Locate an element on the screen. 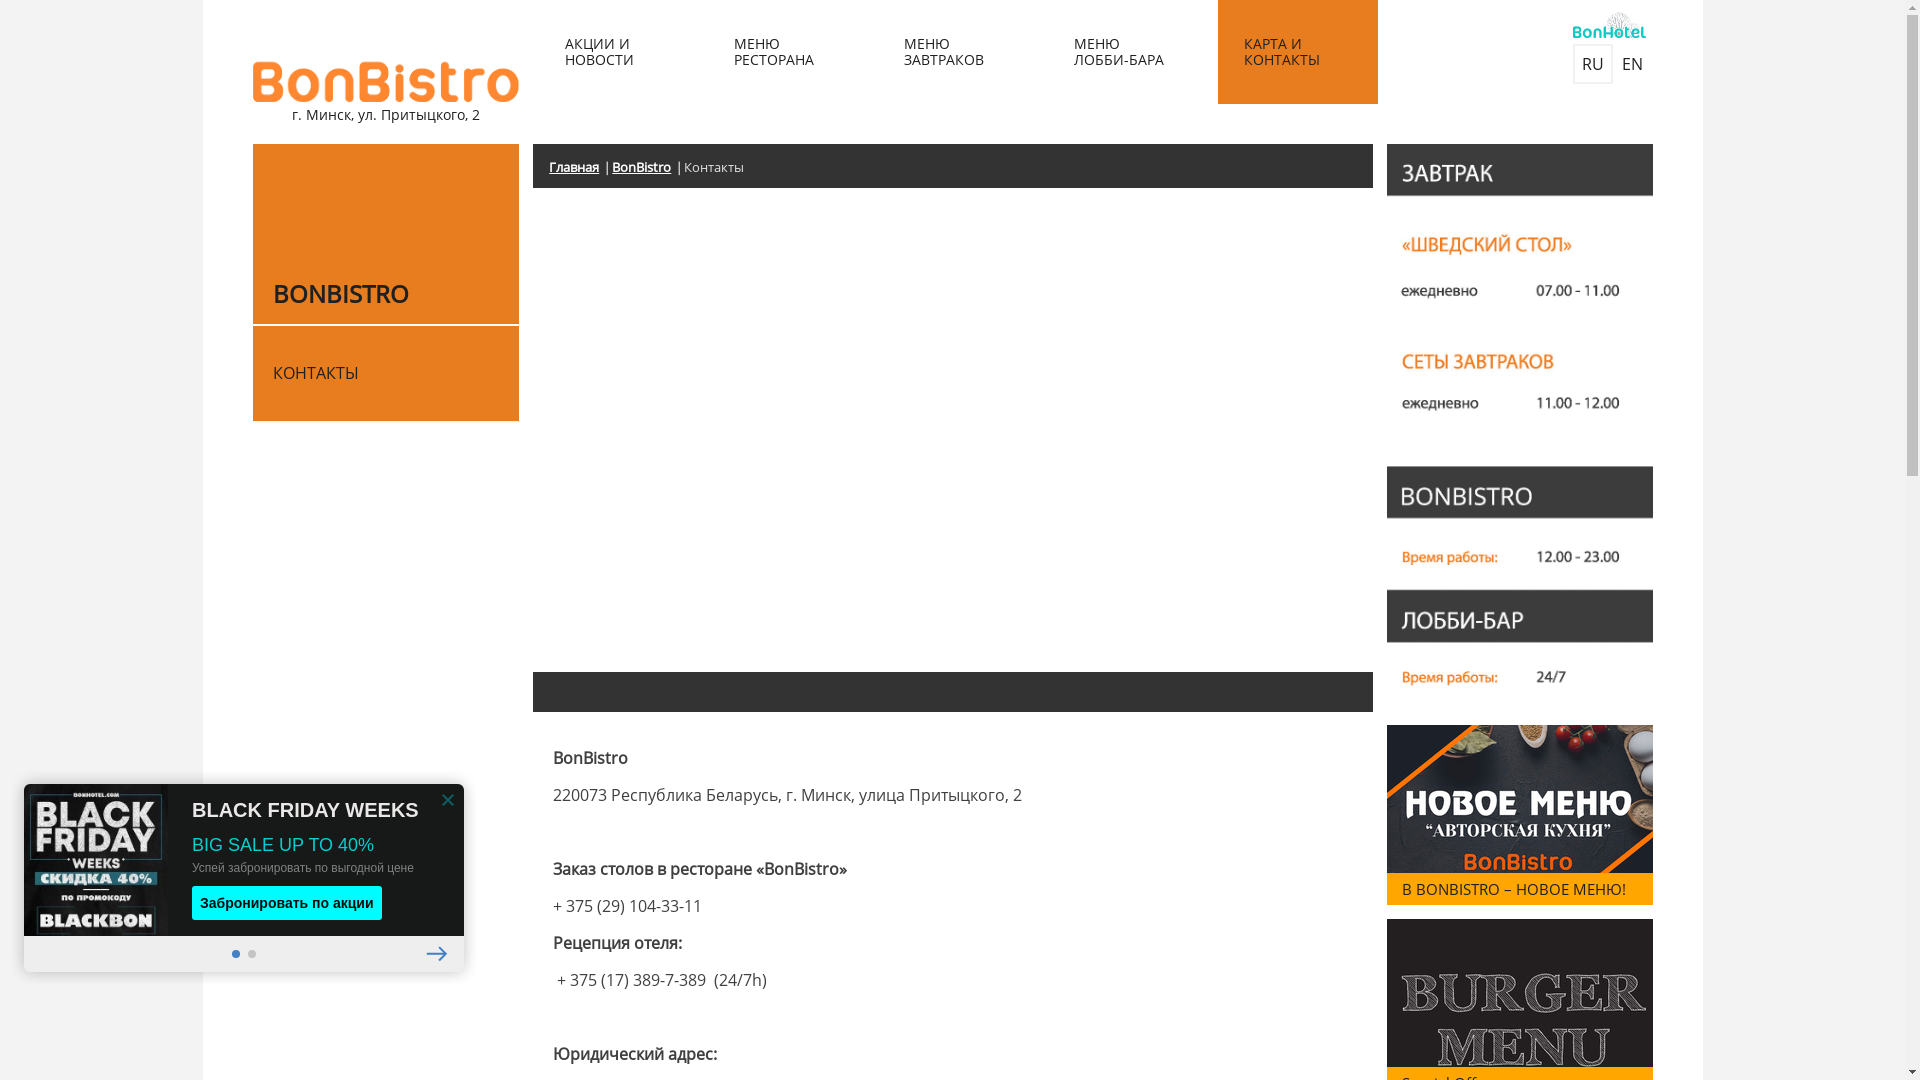  BonBistro is located at coordinates (648, 168).